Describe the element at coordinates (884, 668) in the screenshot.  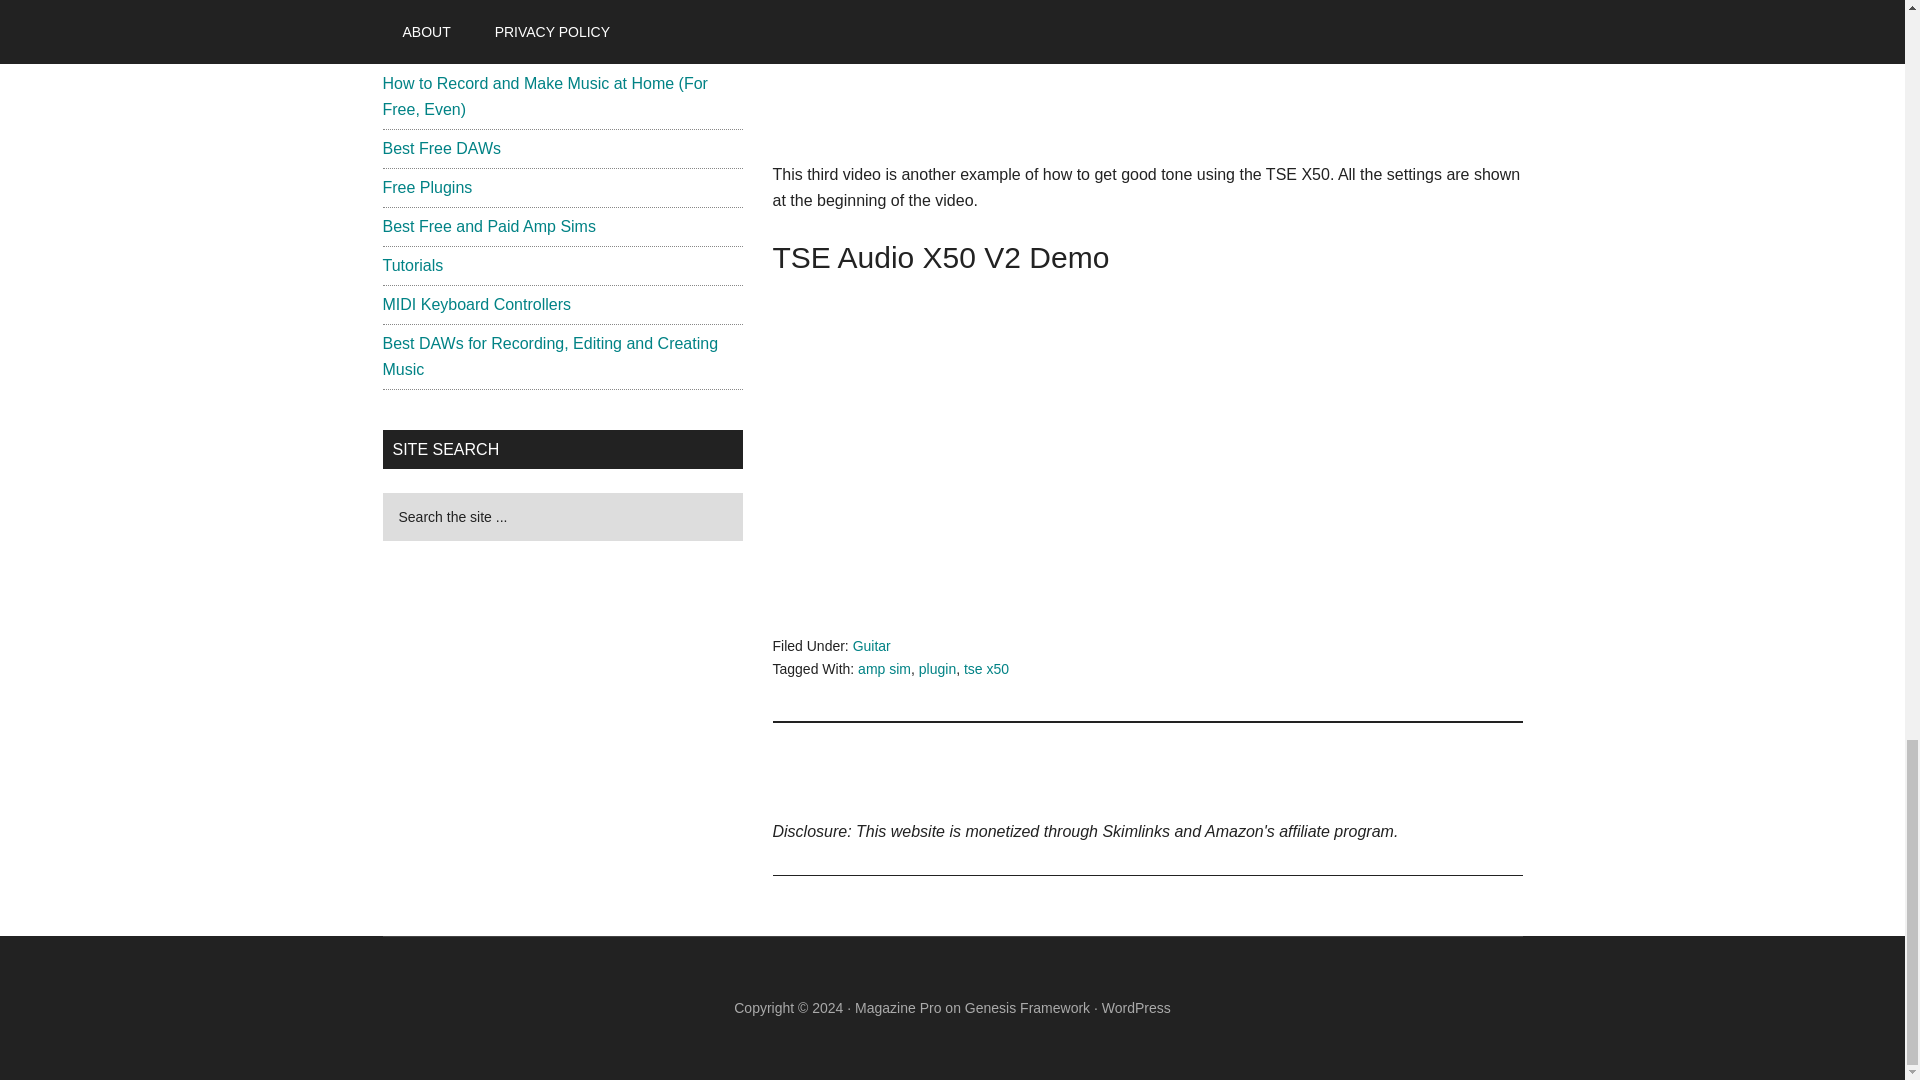
I see `amp sim` at that location.